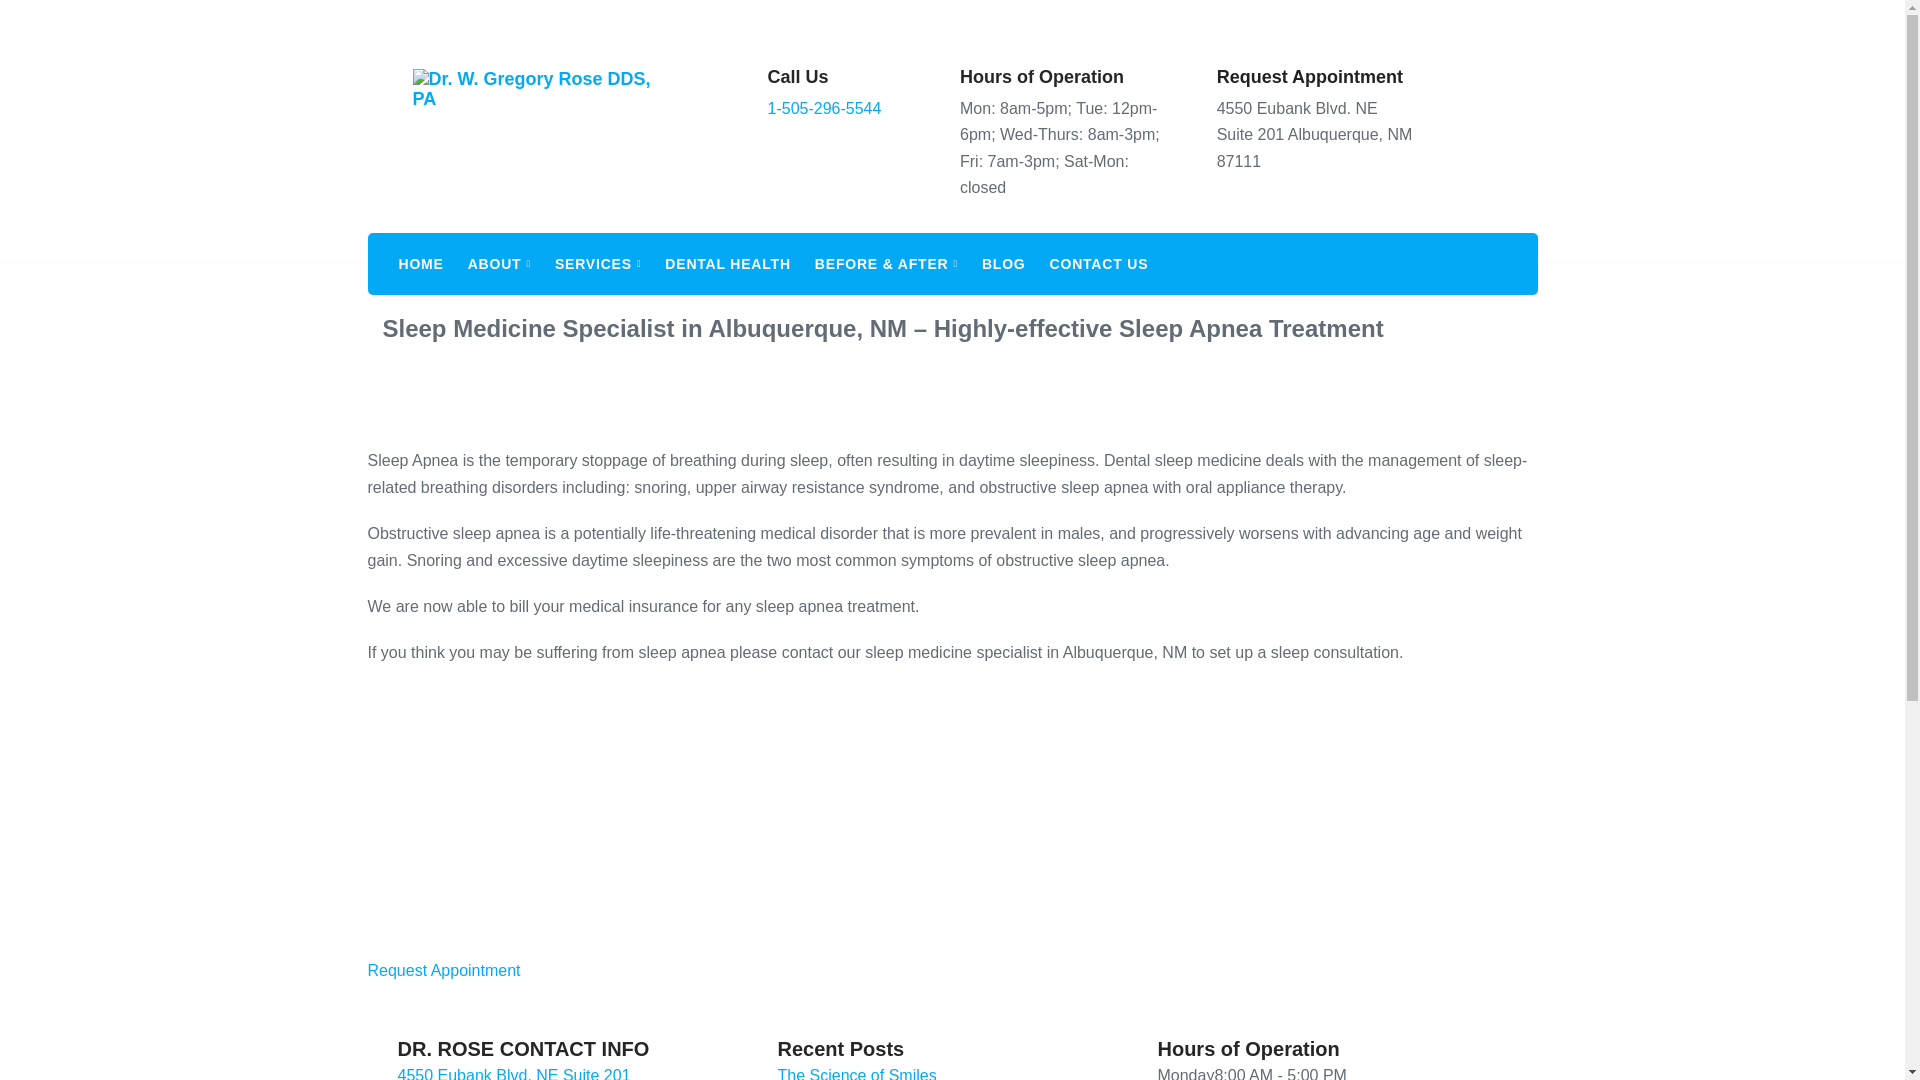  What do you see at coordinates (1110, 264) in the screenshot?
I see `CONTACT US` at bounding box center [1110, 264].